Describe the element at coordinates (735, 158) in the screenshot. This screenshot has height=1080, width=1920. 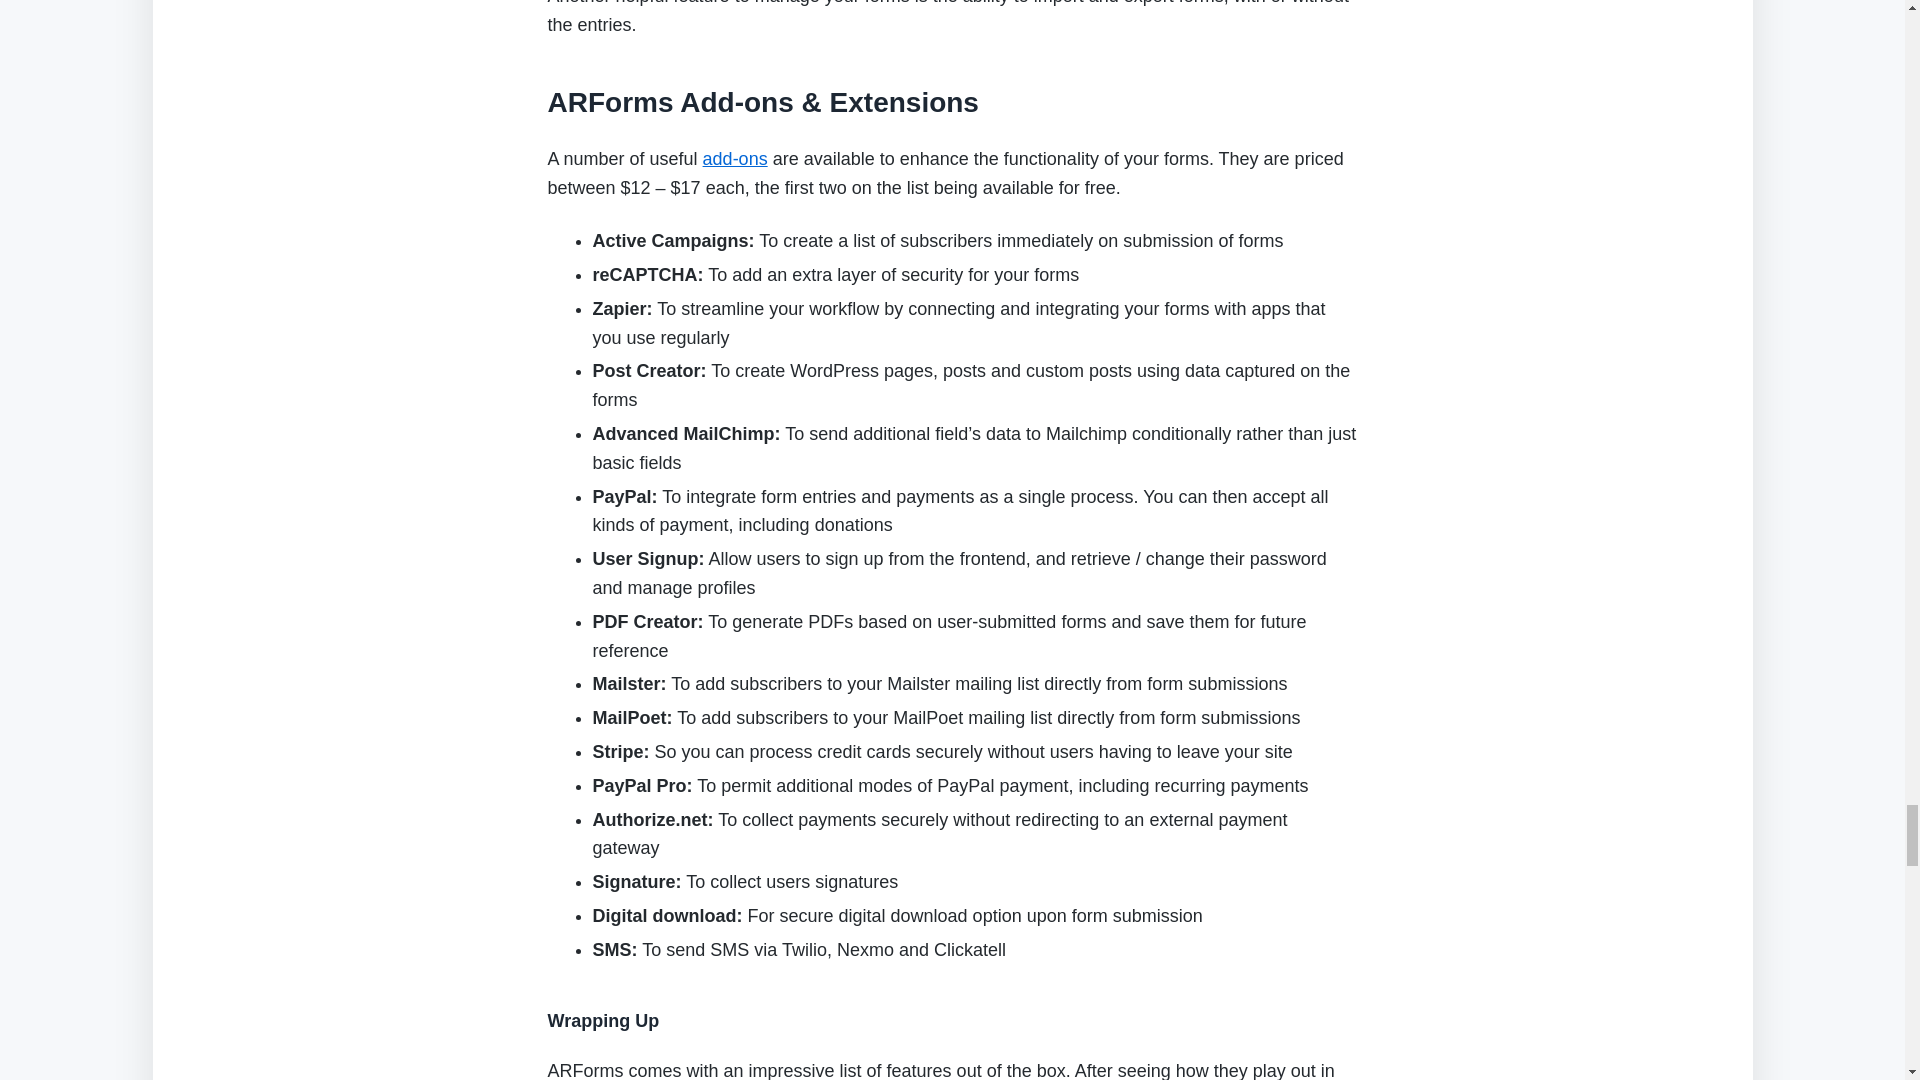
I see `add-ons` at that location.